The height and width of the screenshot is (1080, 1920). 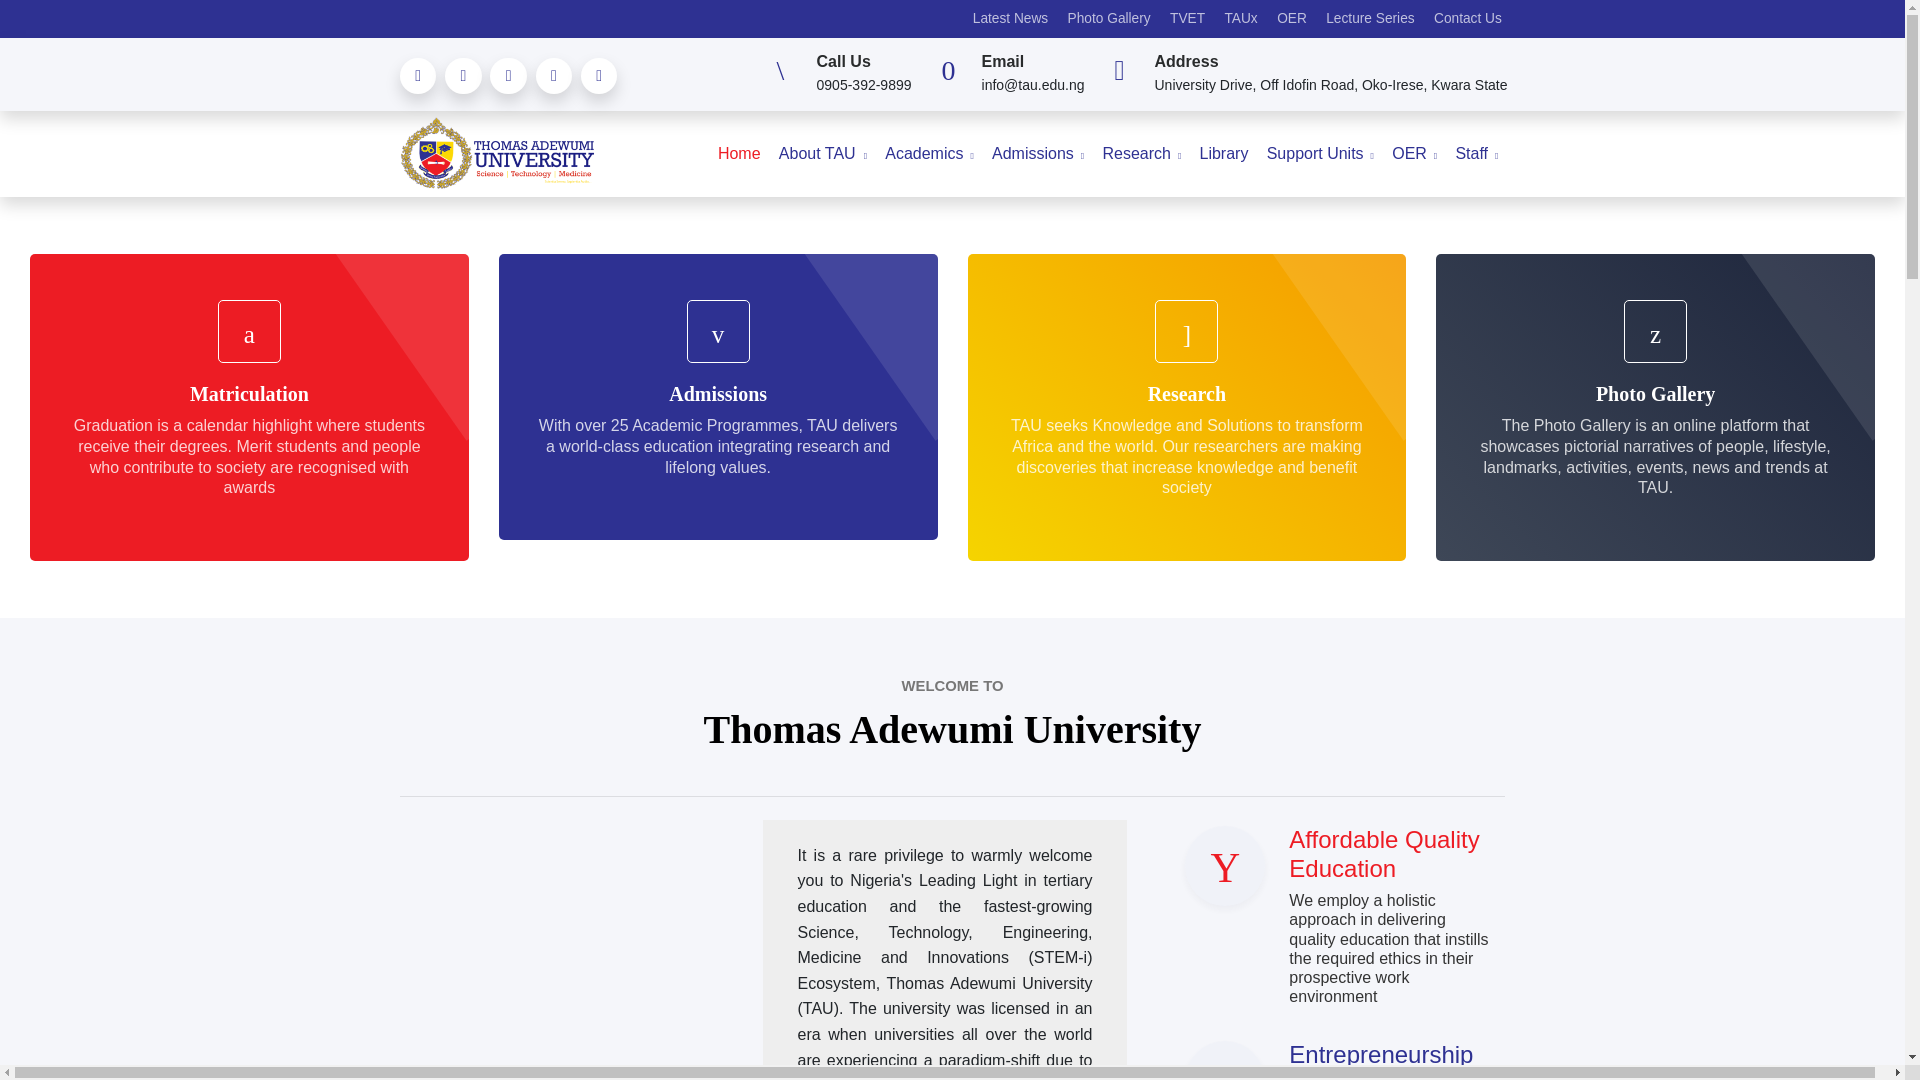 What do you see at coordinates (1370, 22) in the screenshot?
I see `Lecture Series` at bounding box center [1370, 22].